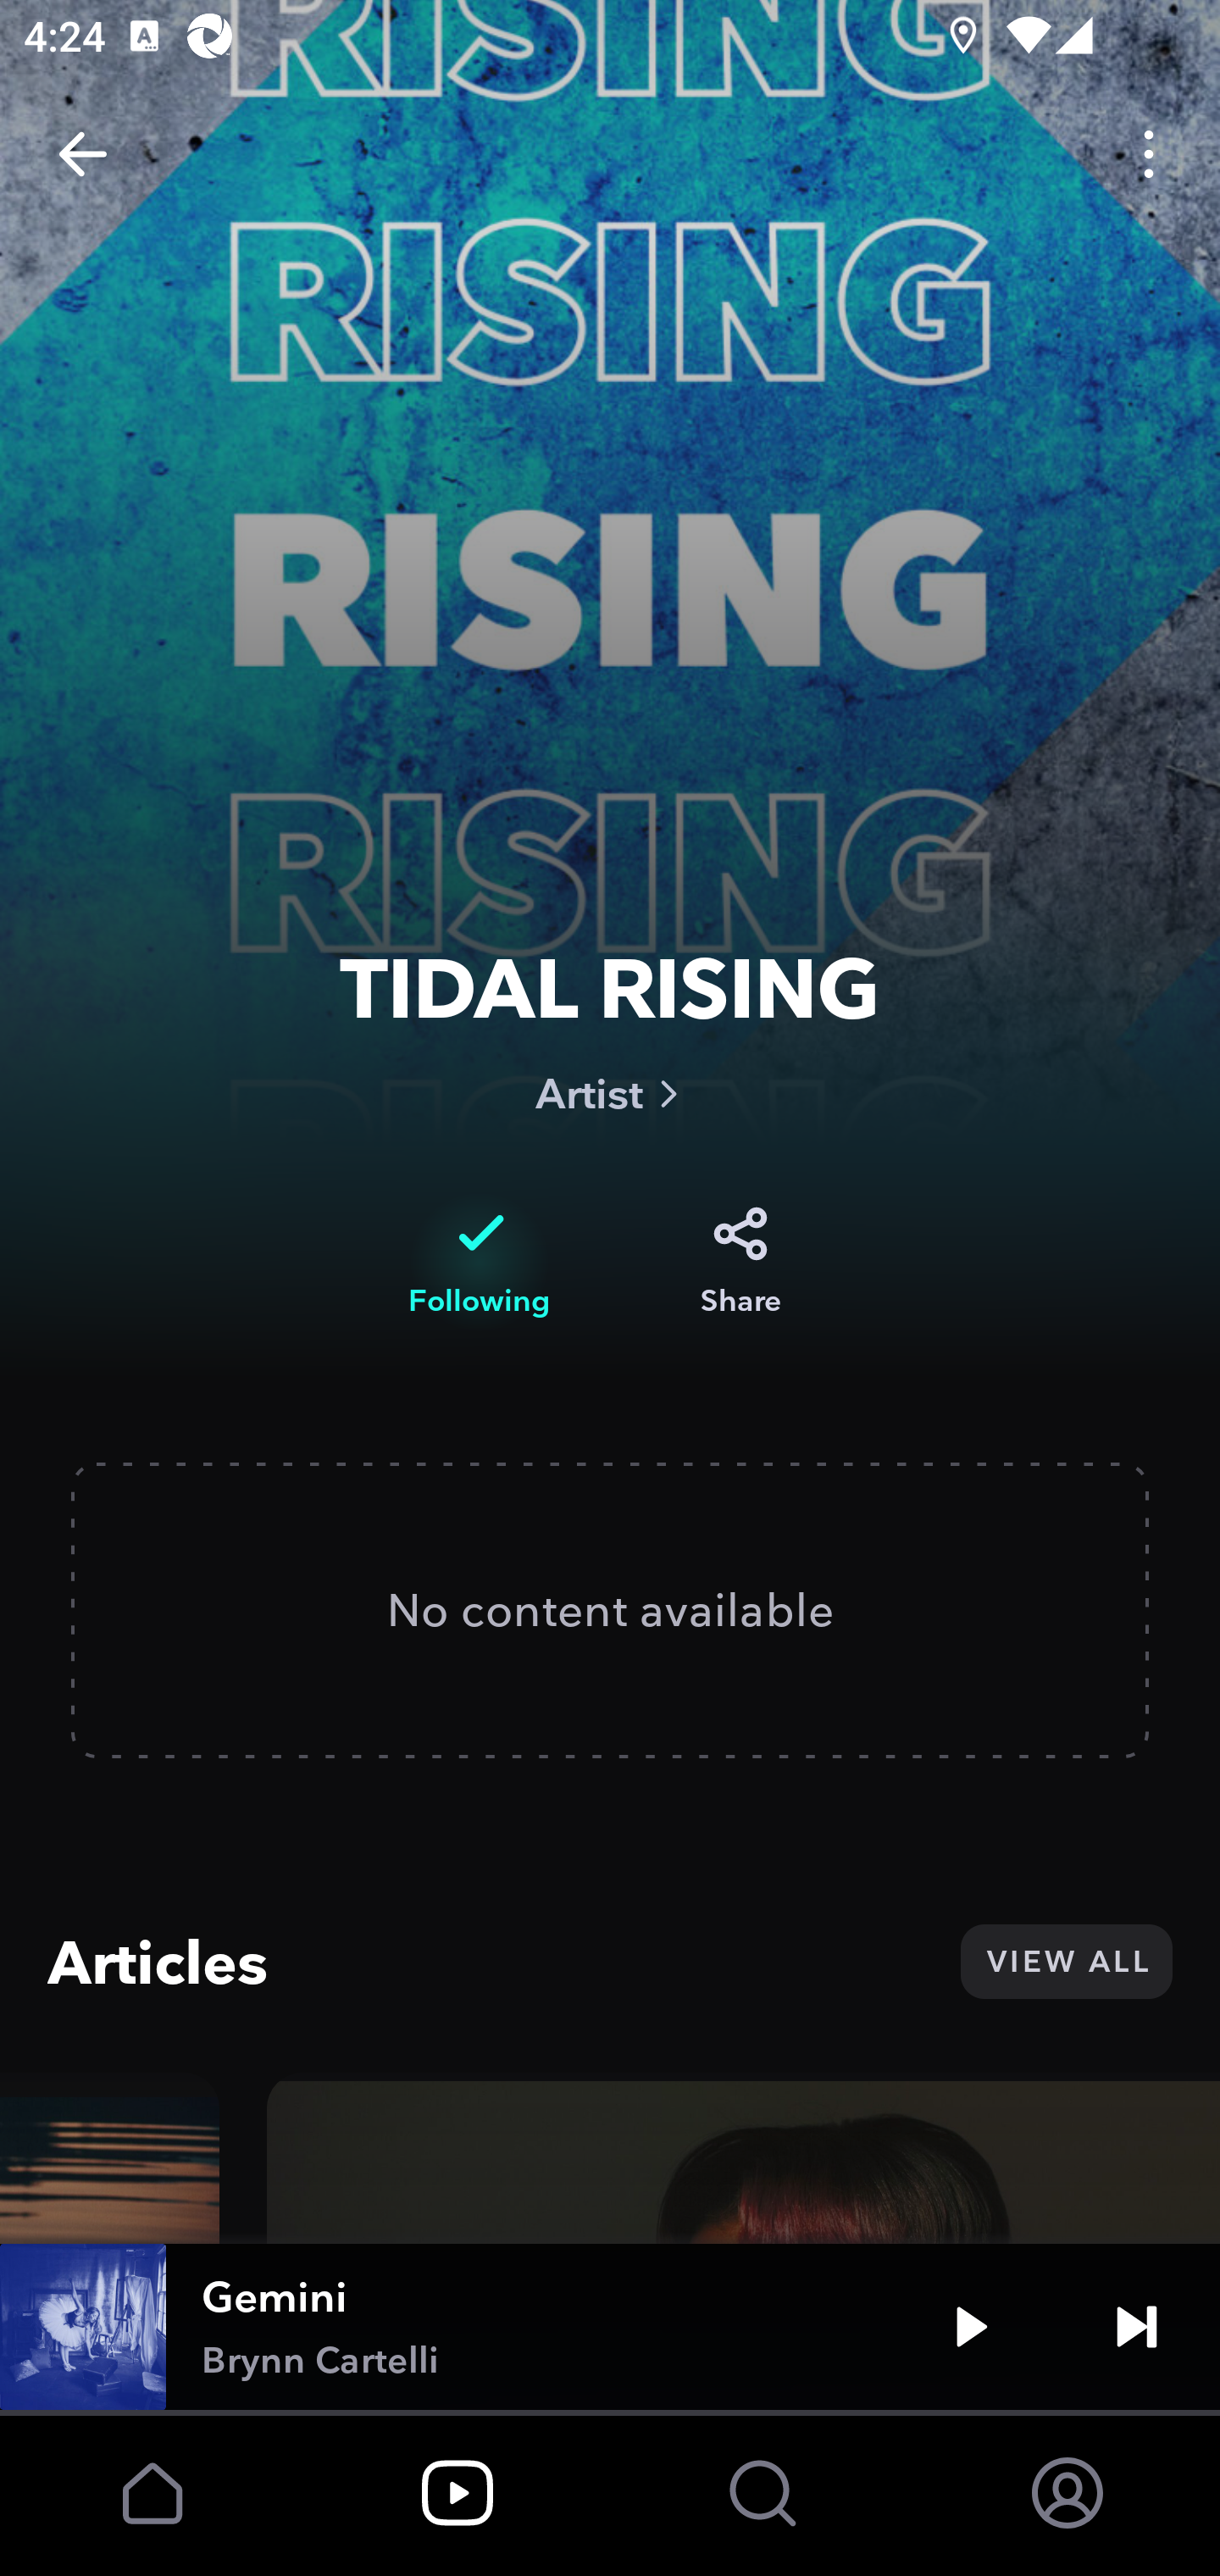  What do you see at coordinates (1066, 1961) in the screenshot?
I see `VIEW ALL` at bounding box center [1066, 1961].